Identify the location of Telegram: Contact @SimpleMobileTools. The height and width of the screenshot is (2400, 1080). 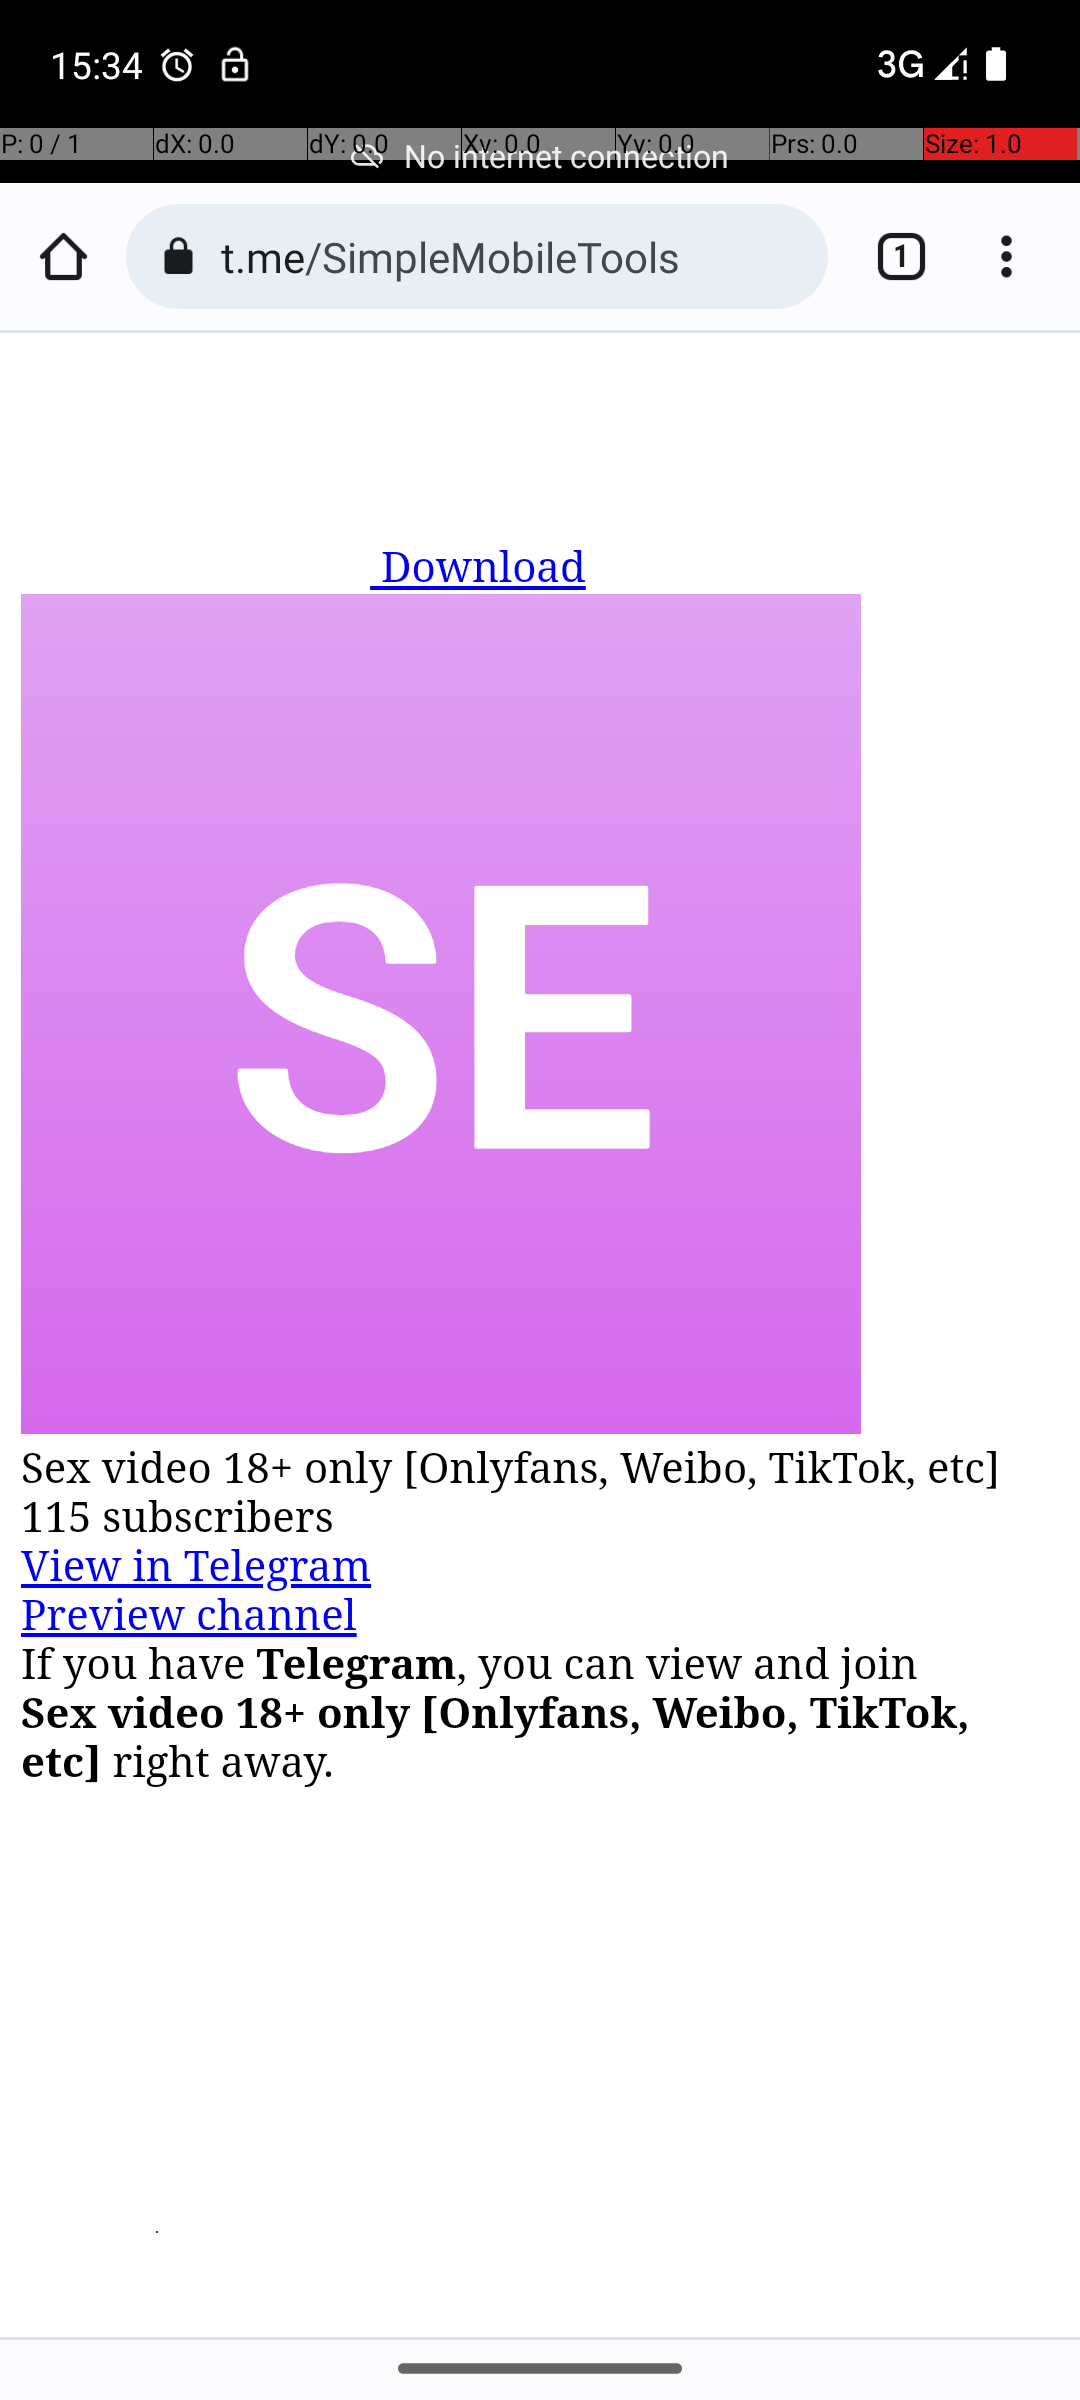
(542, 1335).